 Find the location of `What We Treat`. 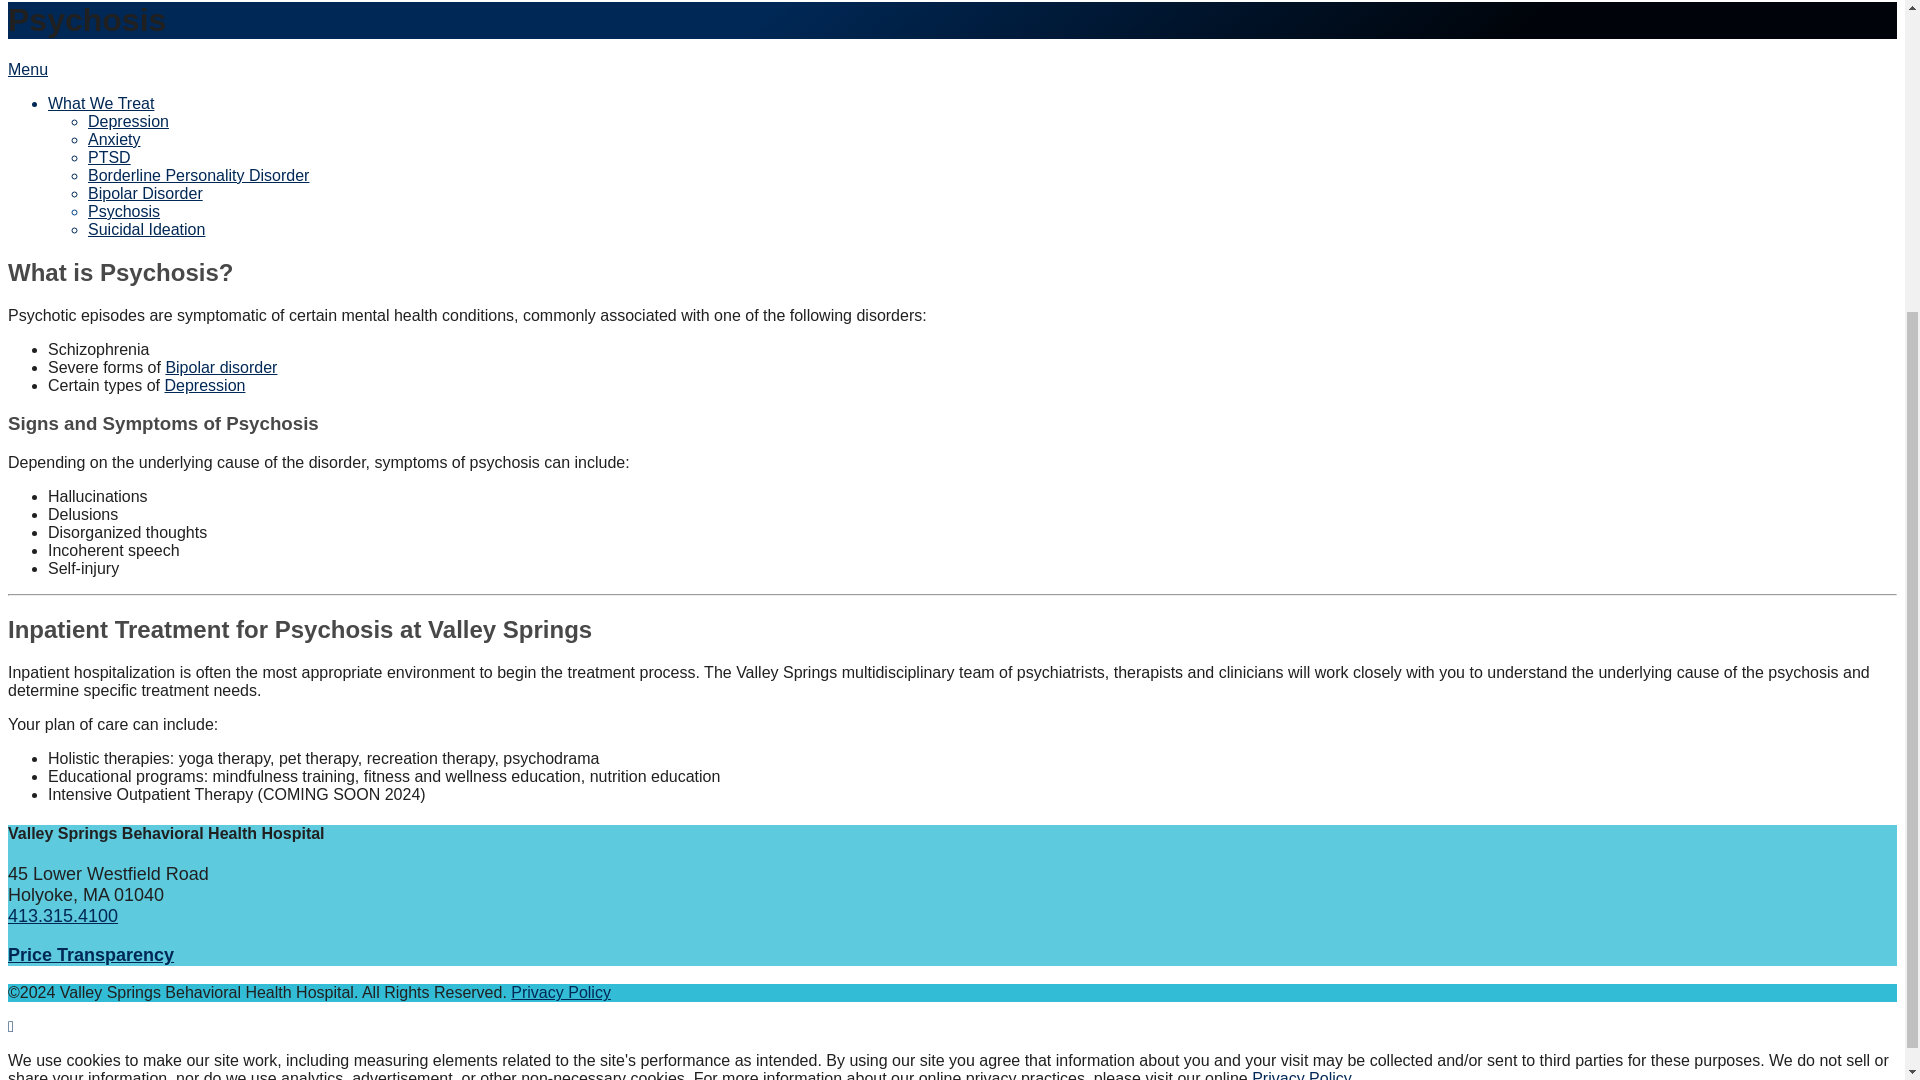

What We Treat is located at coordinates (100, 104).